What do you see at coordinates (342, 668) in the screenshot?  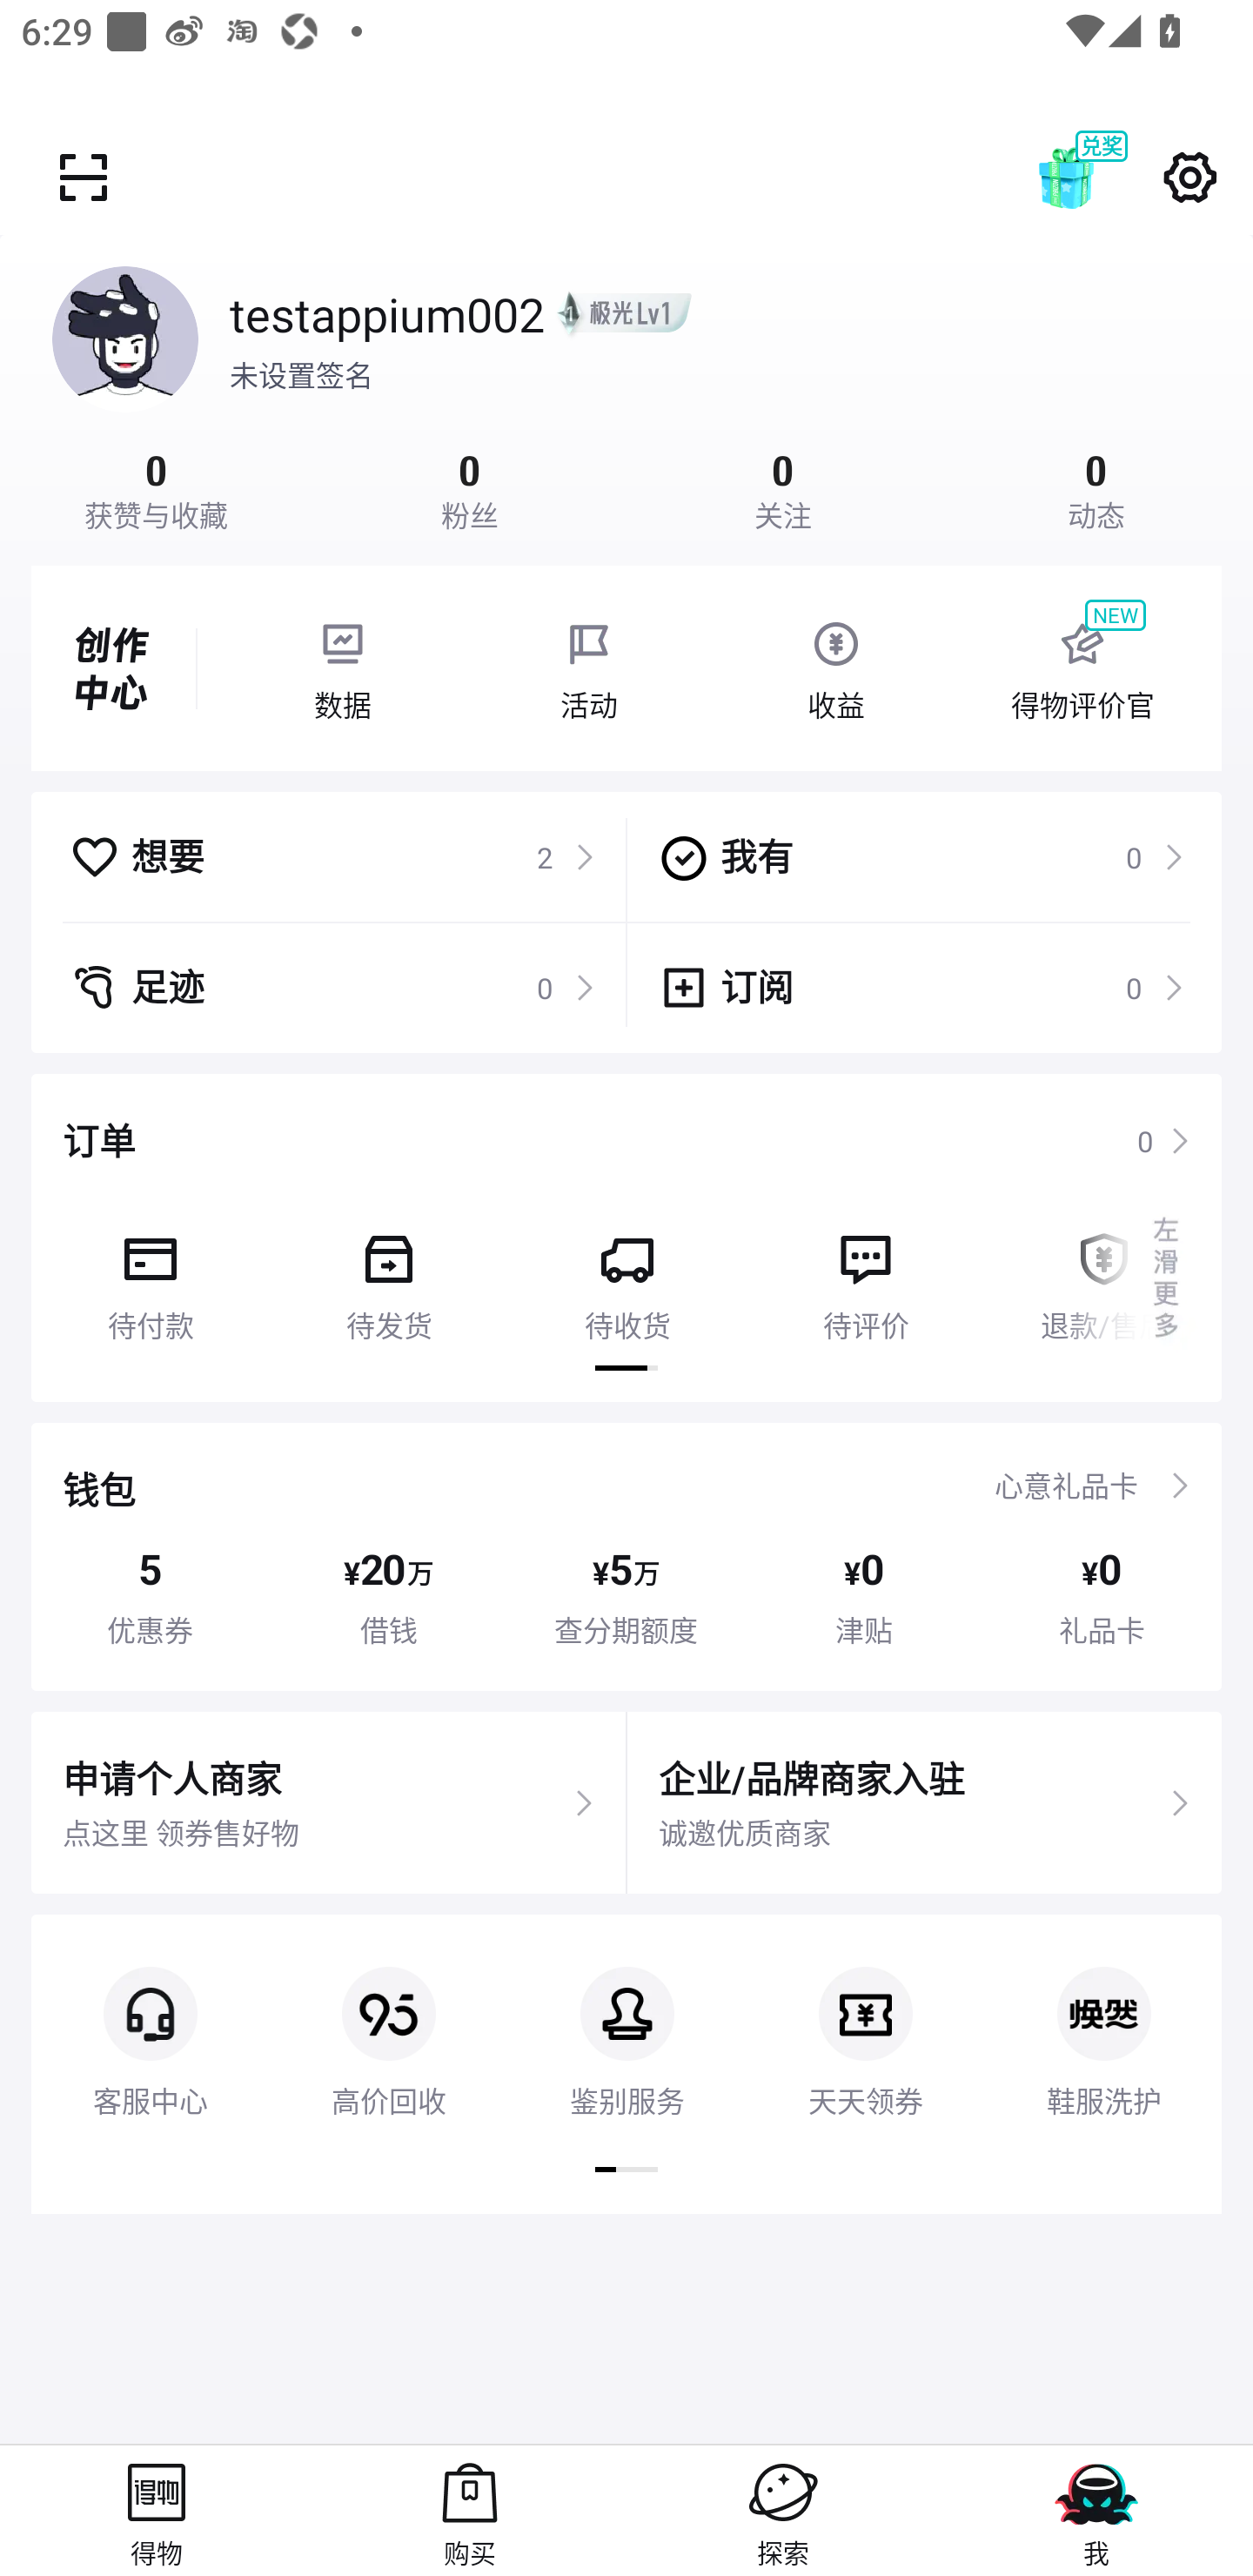 I see `数据` at bounding box center [342, 668].